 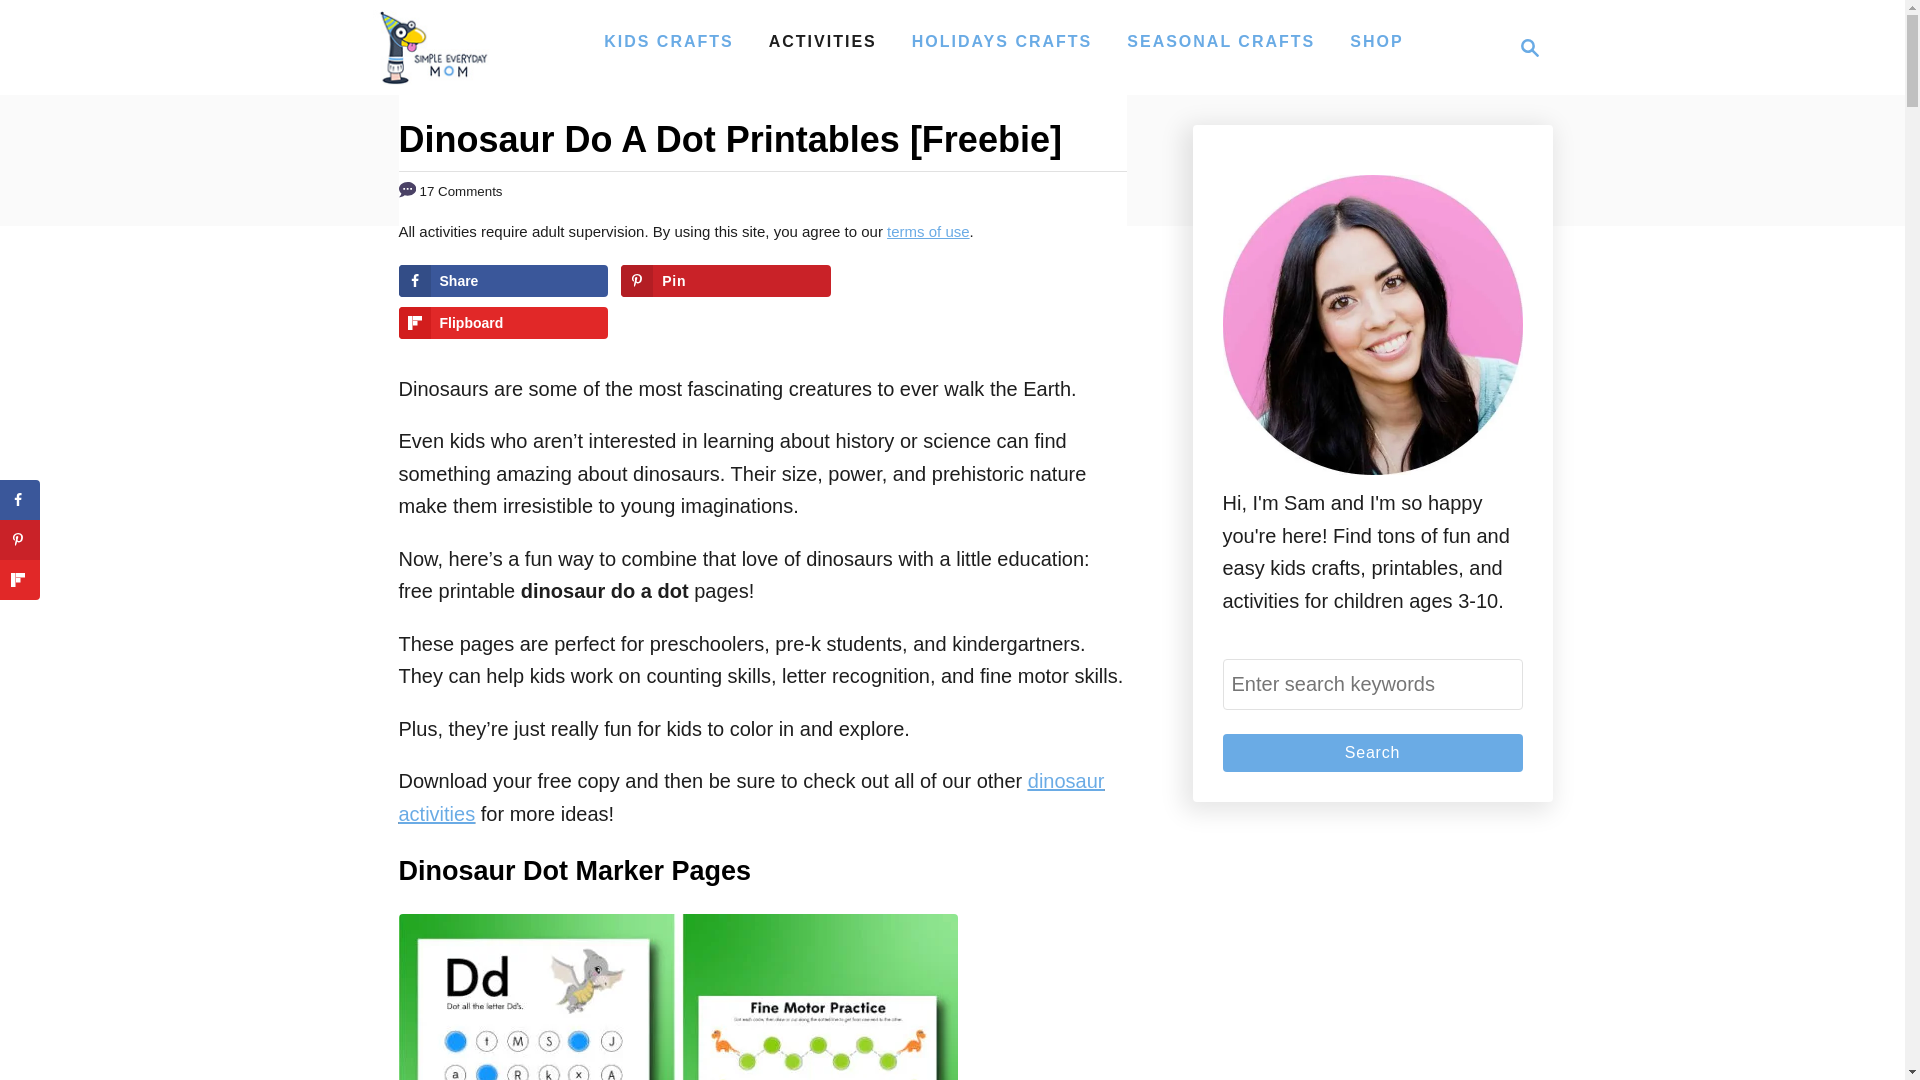 I want to click on Save to Pinterest, so click(x=726, y=280).